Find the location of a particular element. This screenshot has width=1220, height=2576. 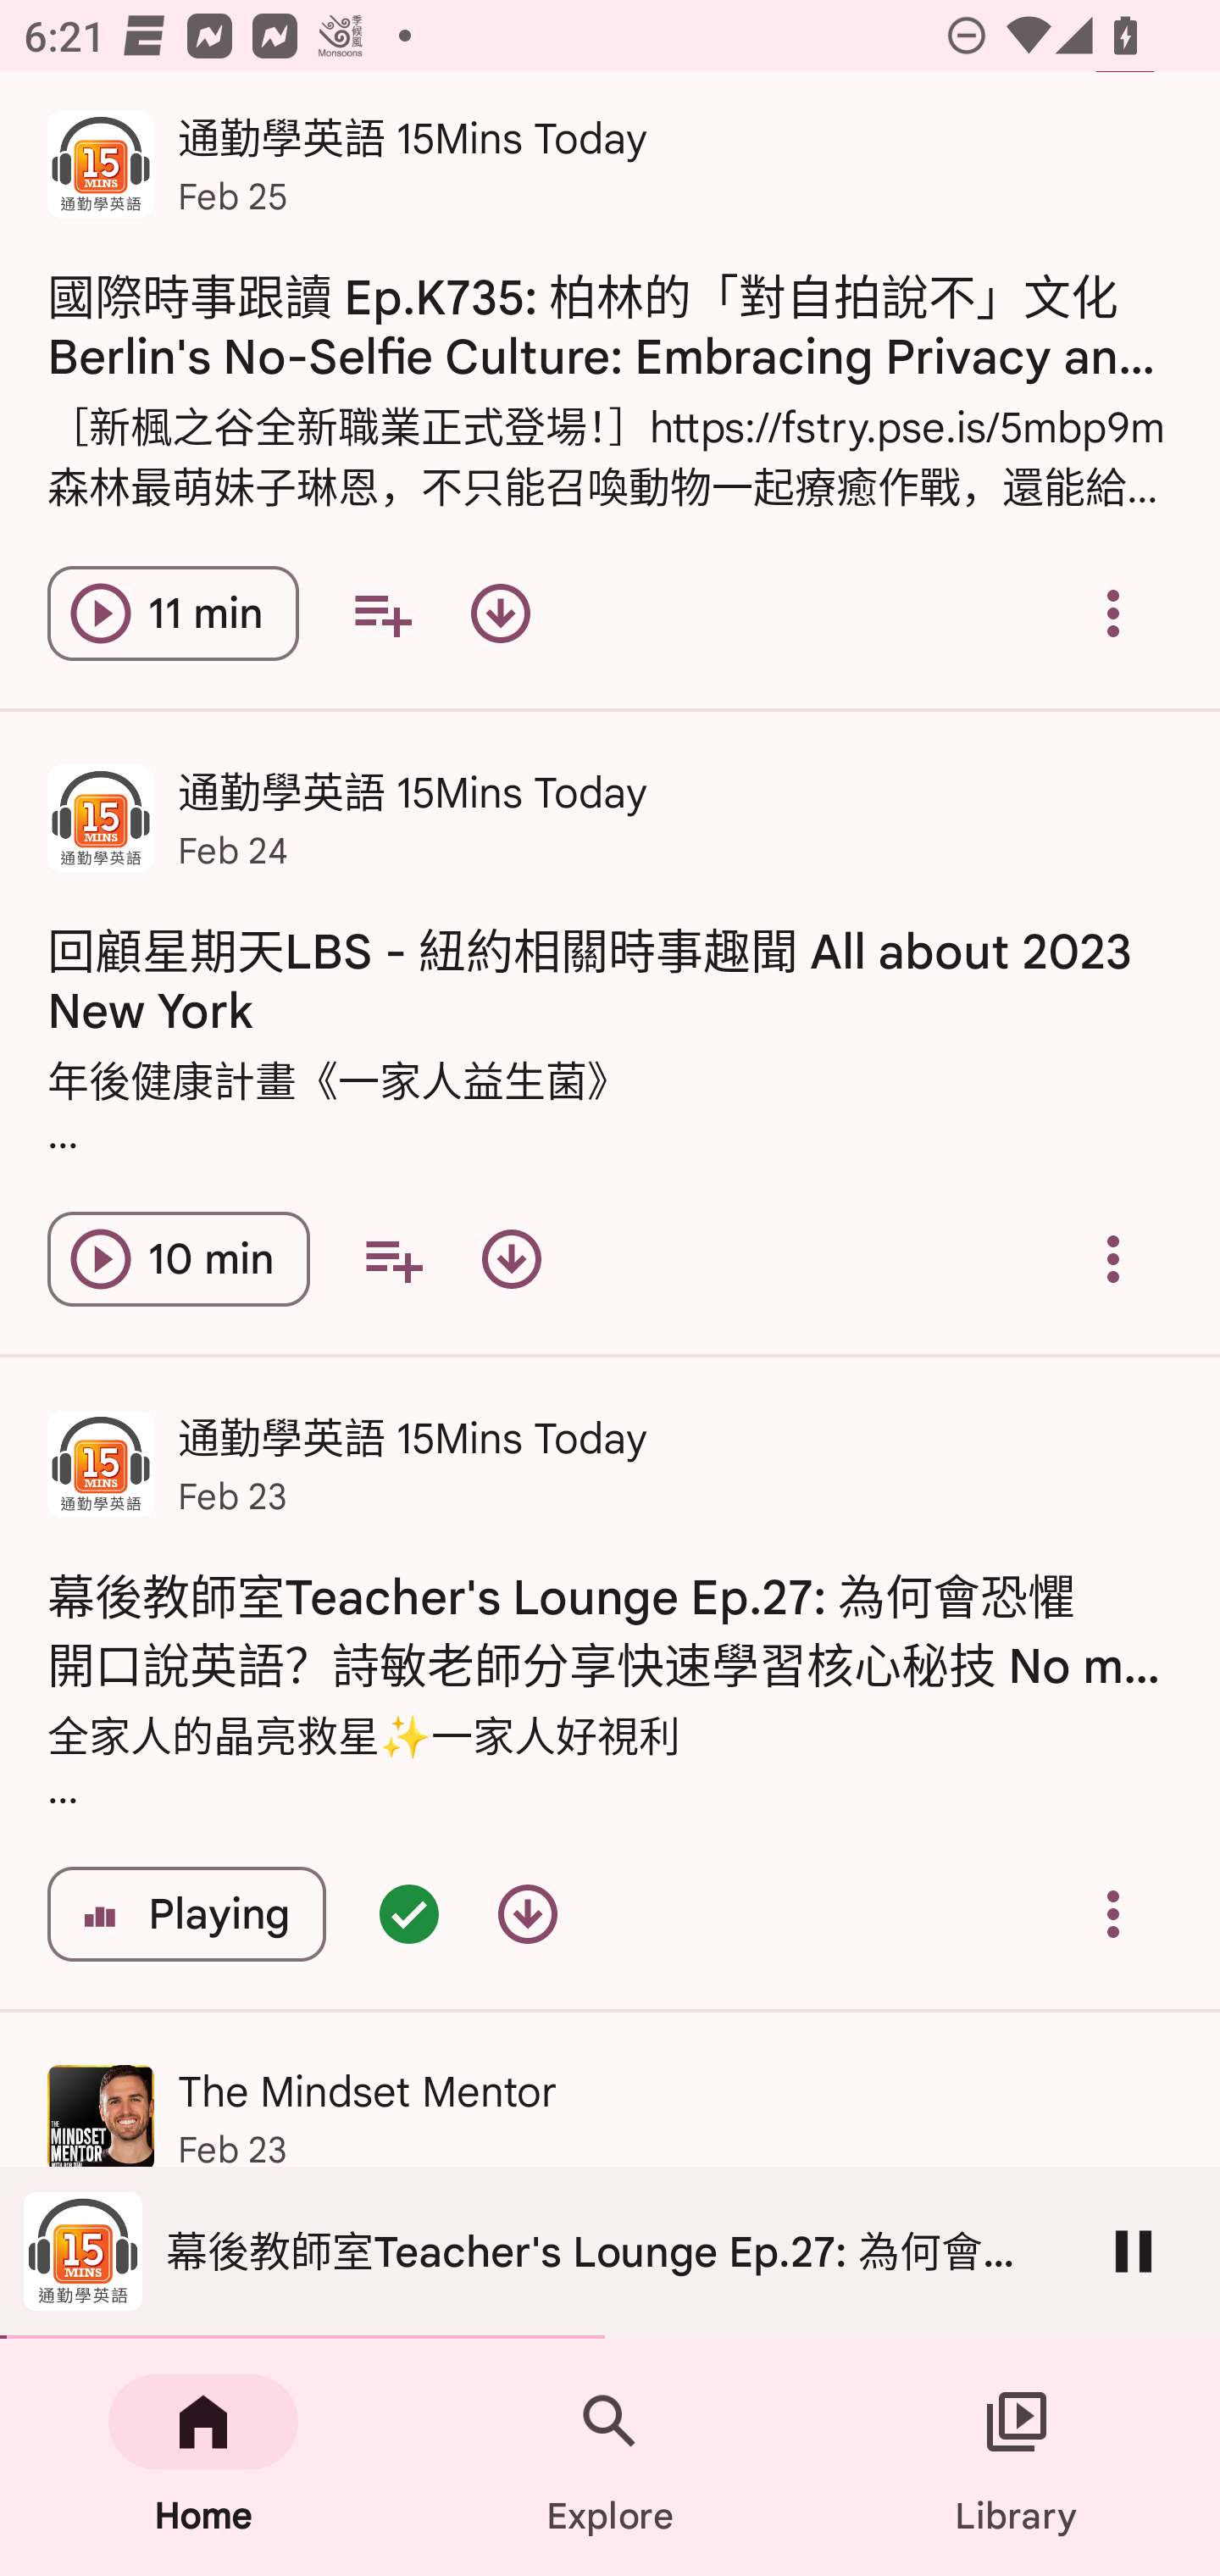

Episode queued - double tap for options is located at coordinates (408, 1913).